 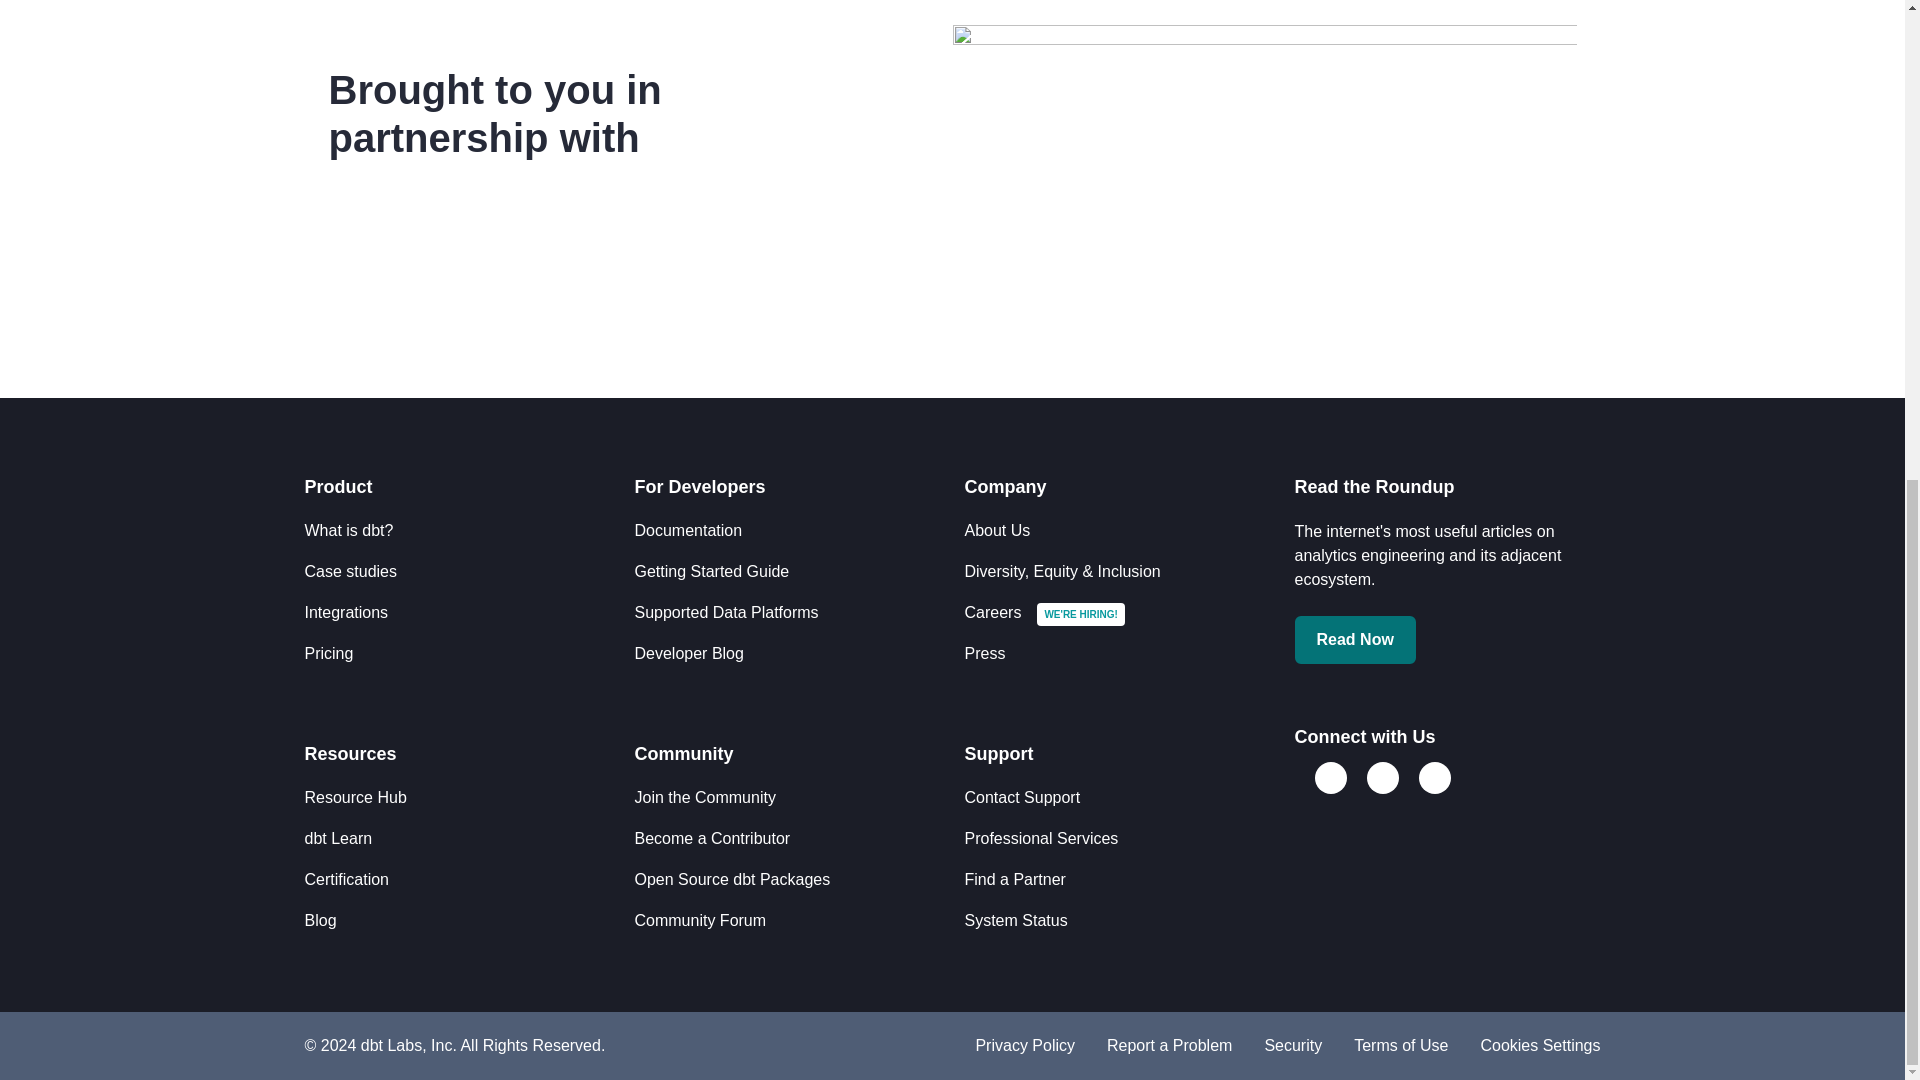 I want to click on Certification, so click(x=345, y=878).